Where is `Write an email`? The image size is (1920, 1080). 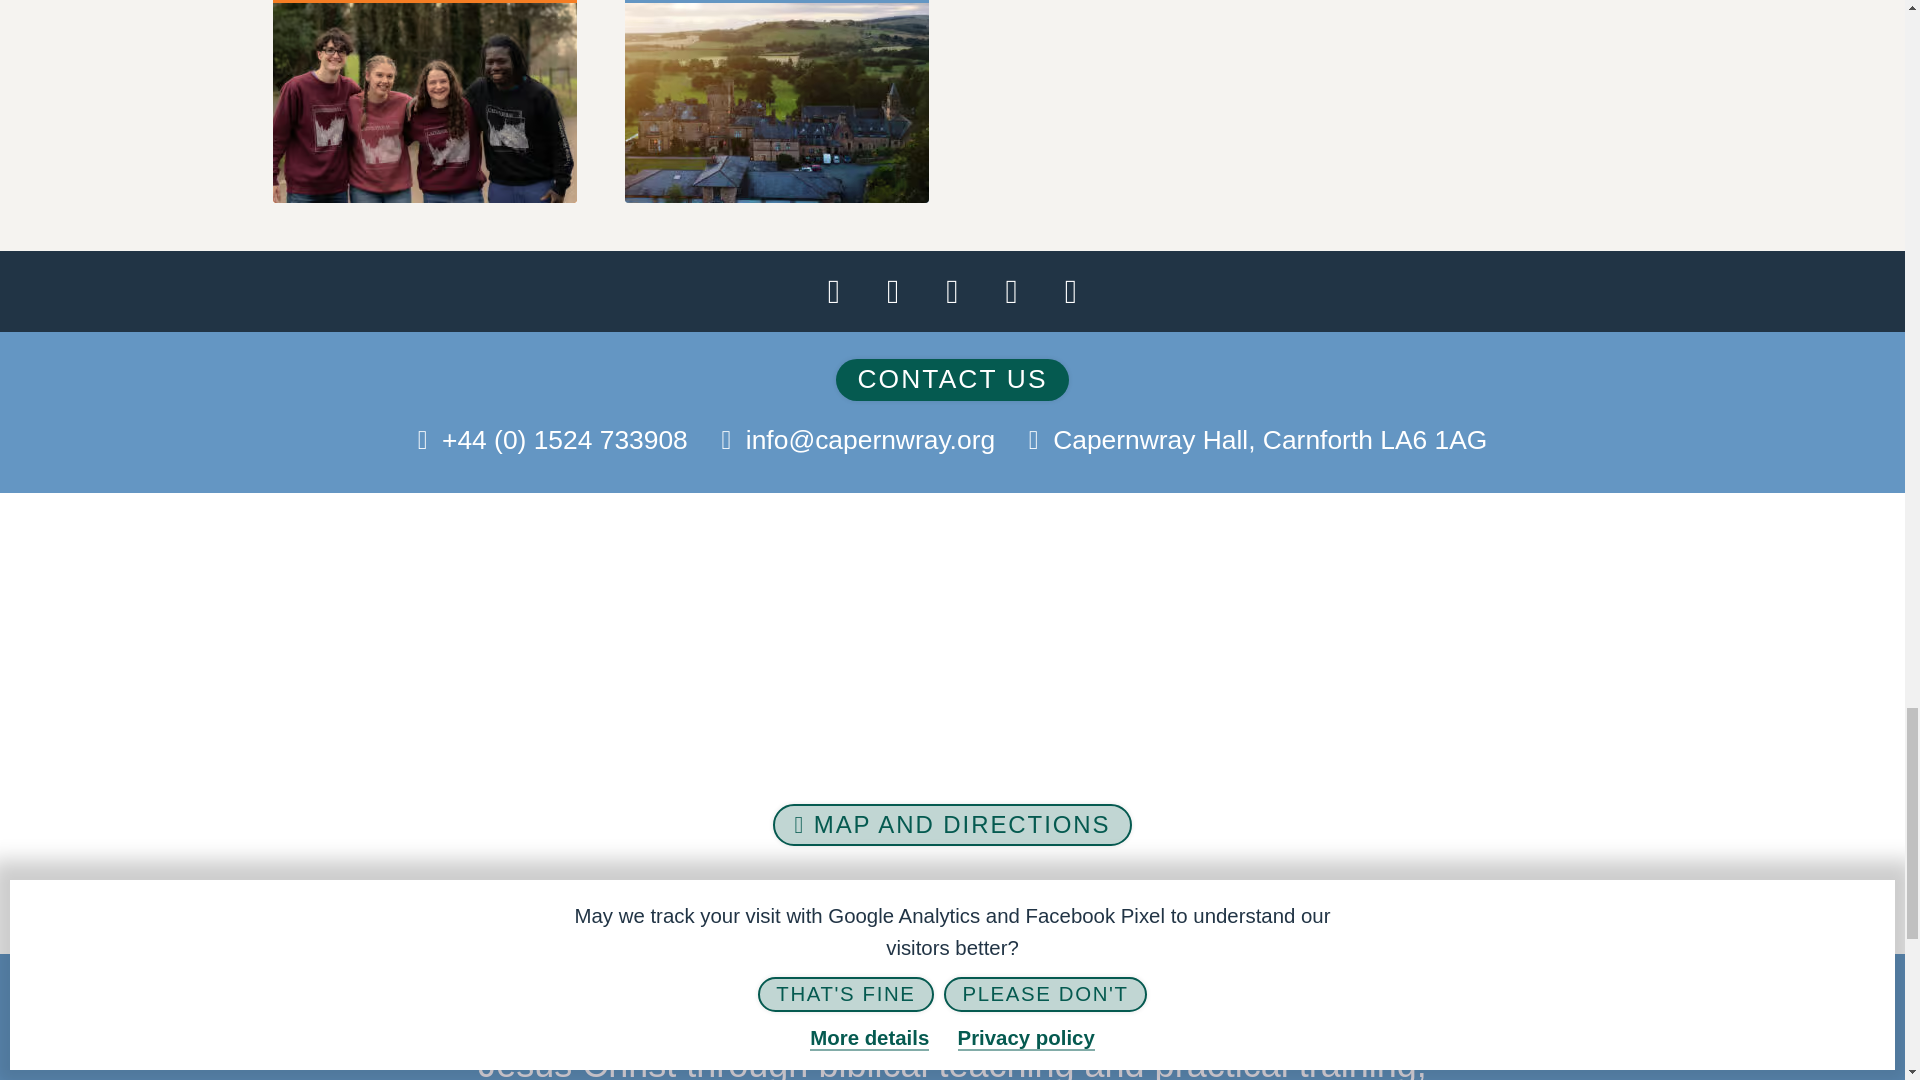
Write an email is located at coordinates (870, 440).